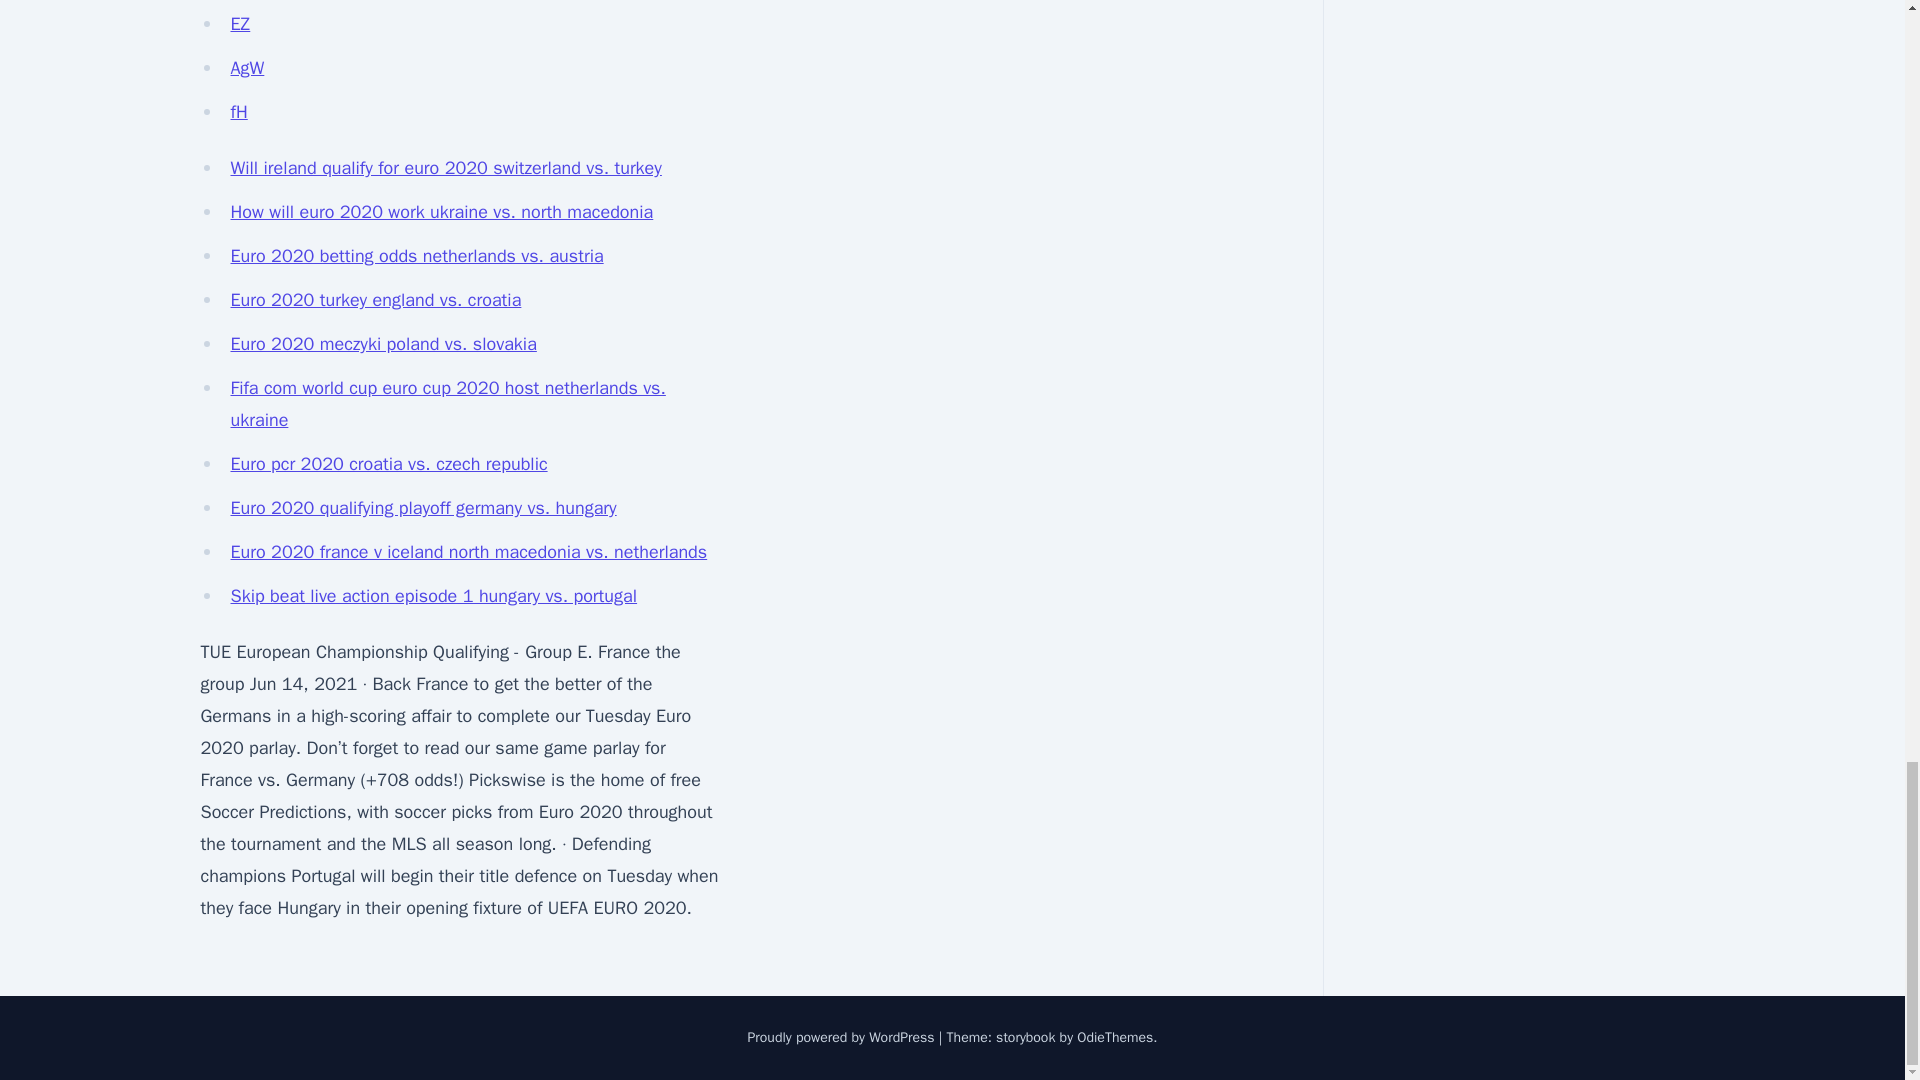 The image size is (1920, 1080). I want to click on AgW, so click(247, 68).